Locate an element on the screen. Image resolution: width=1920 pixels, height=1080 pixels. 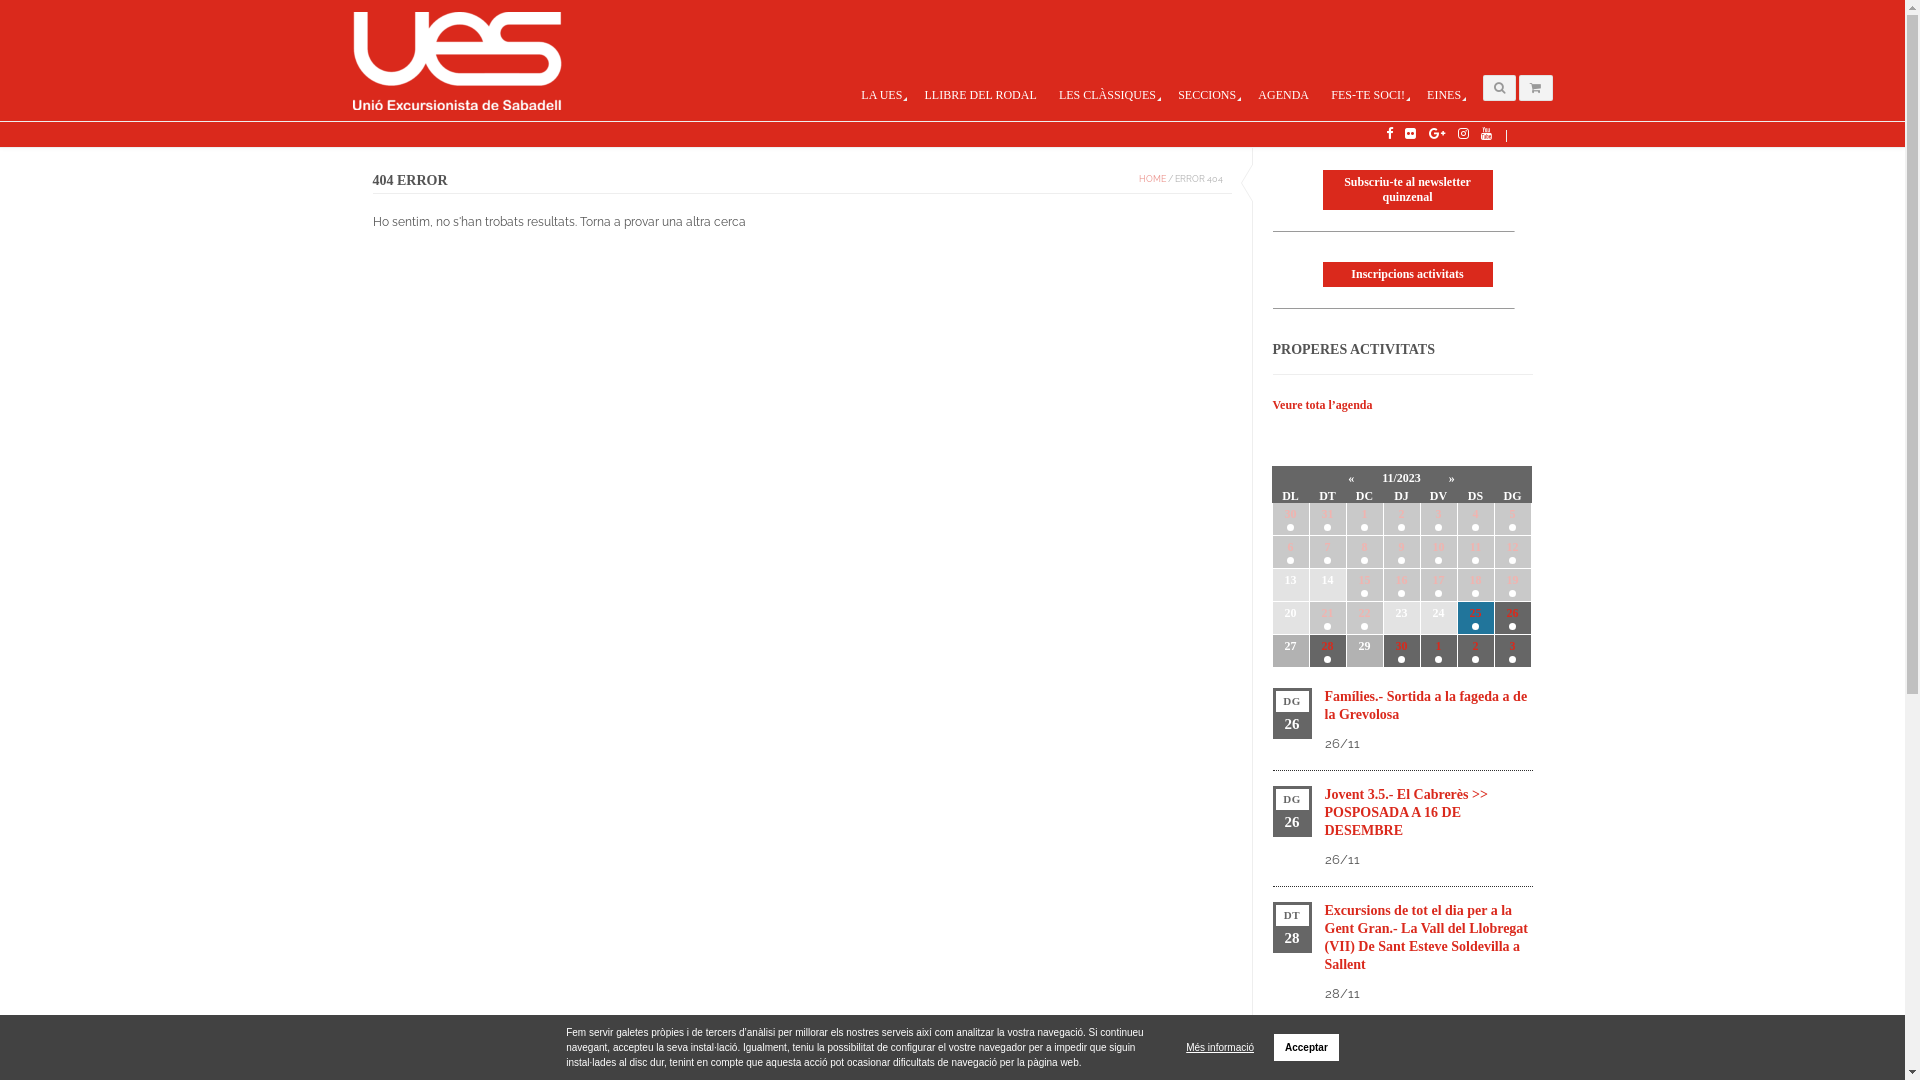
3 is located at coordinates (1438, 519).